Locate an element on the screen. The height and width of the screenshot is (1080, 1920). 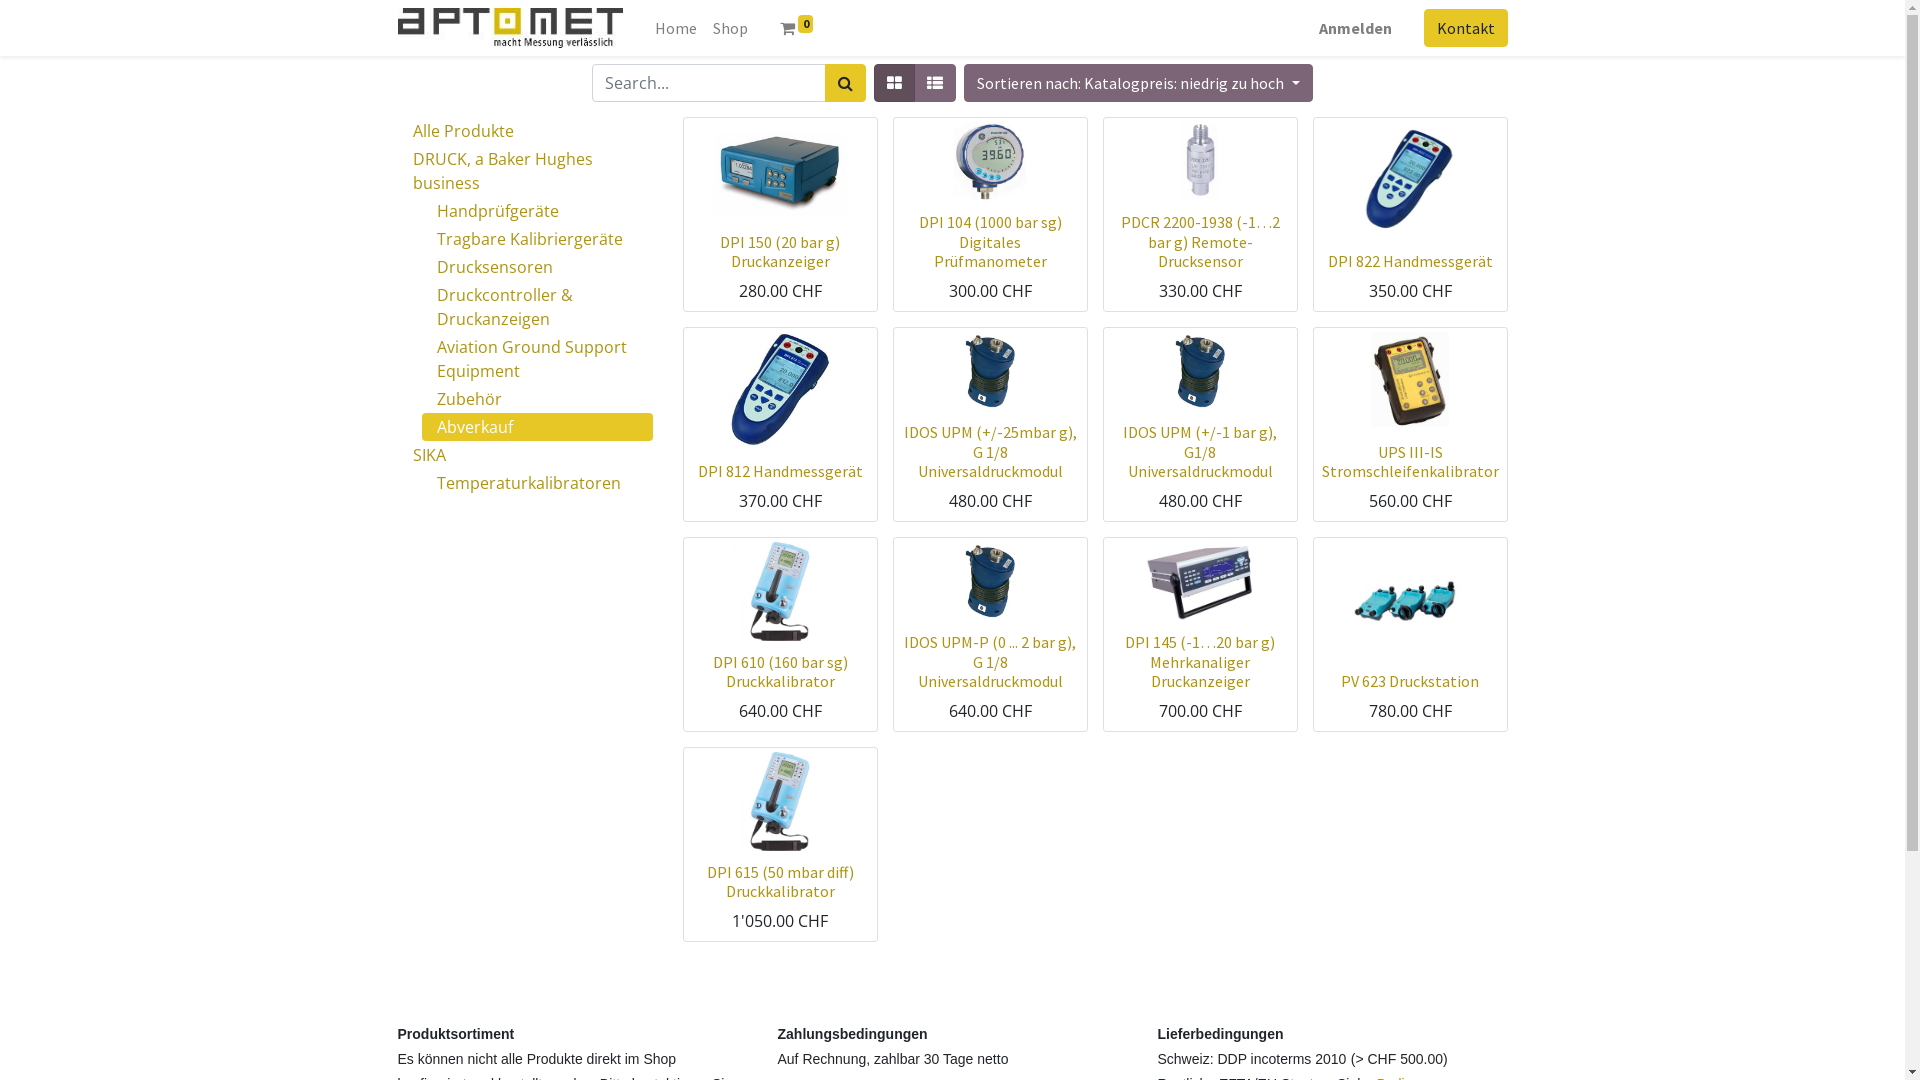
Suchen is located at coordinates (846, 83).